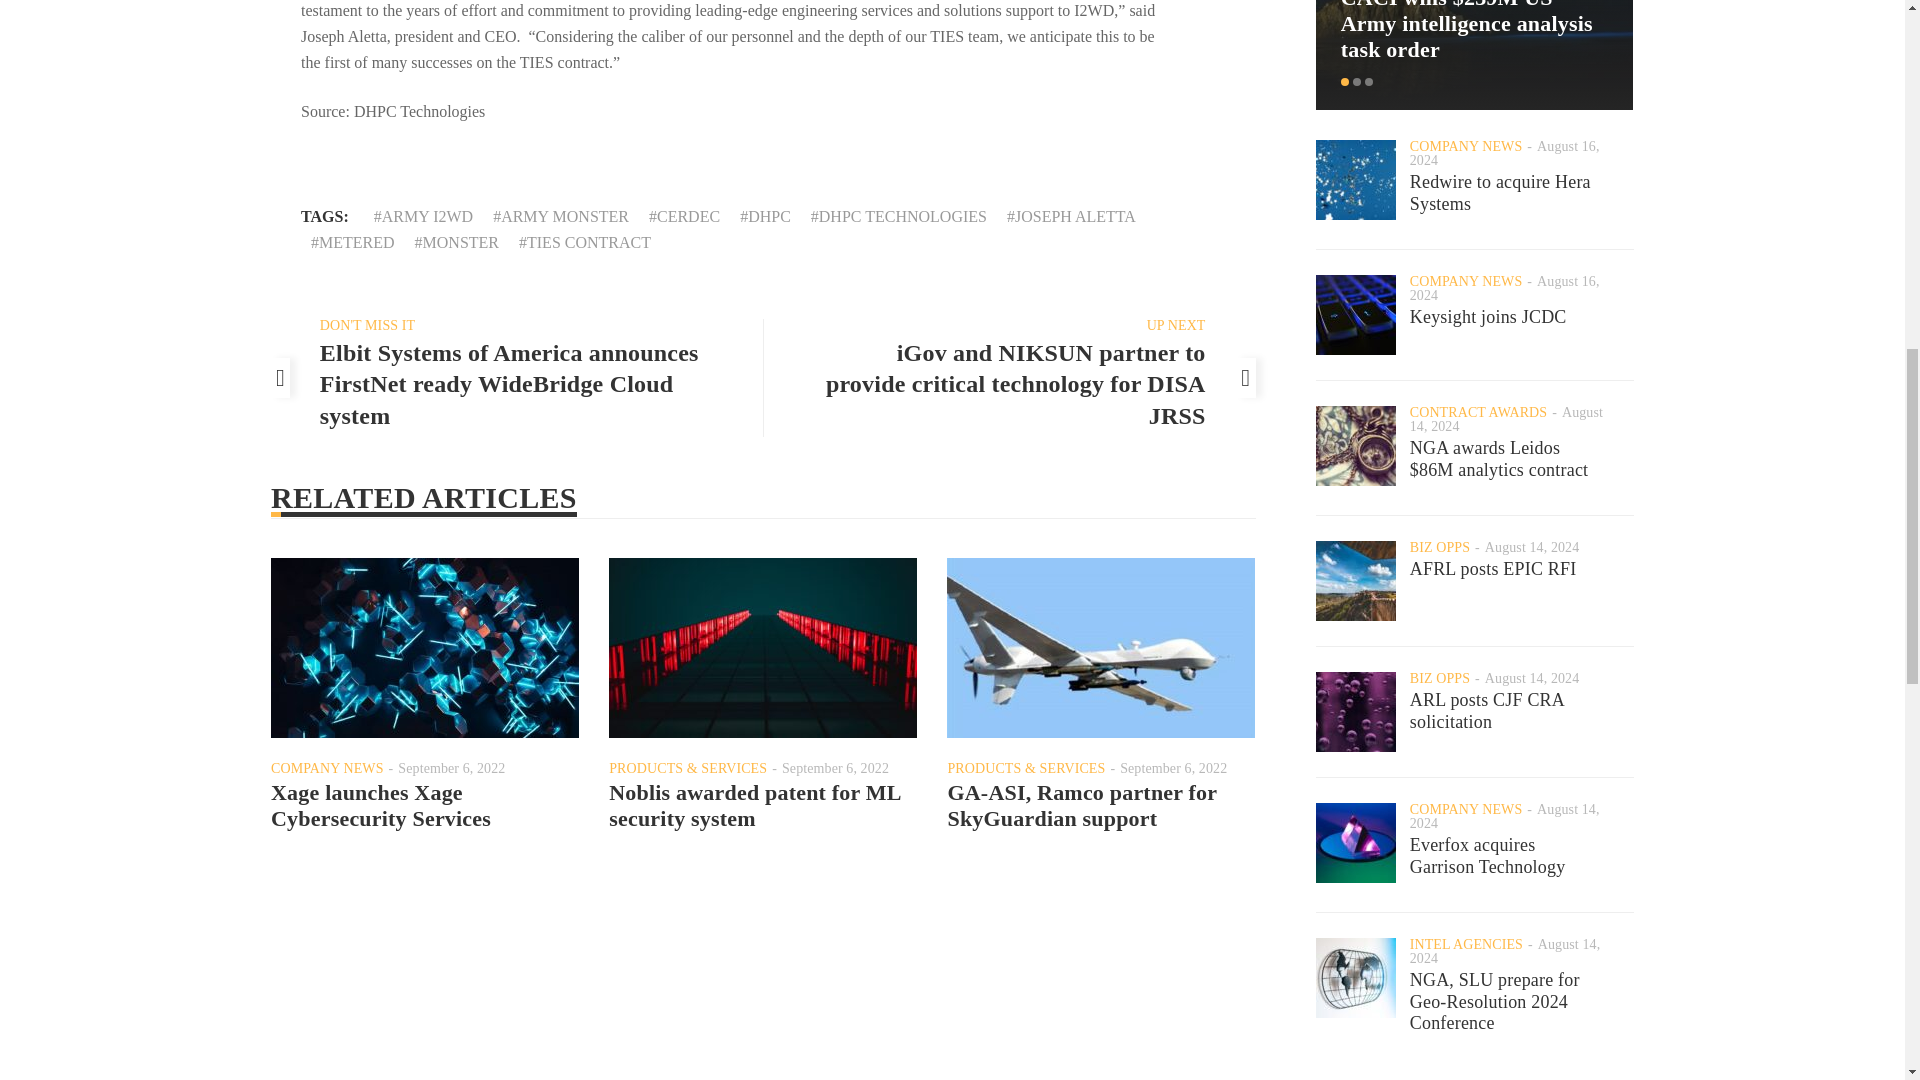  What do you see at coordinates (754, 804) in the screenshot?
I see `Noblis awarded patent for ML security system` at bounding box center [754, 804].